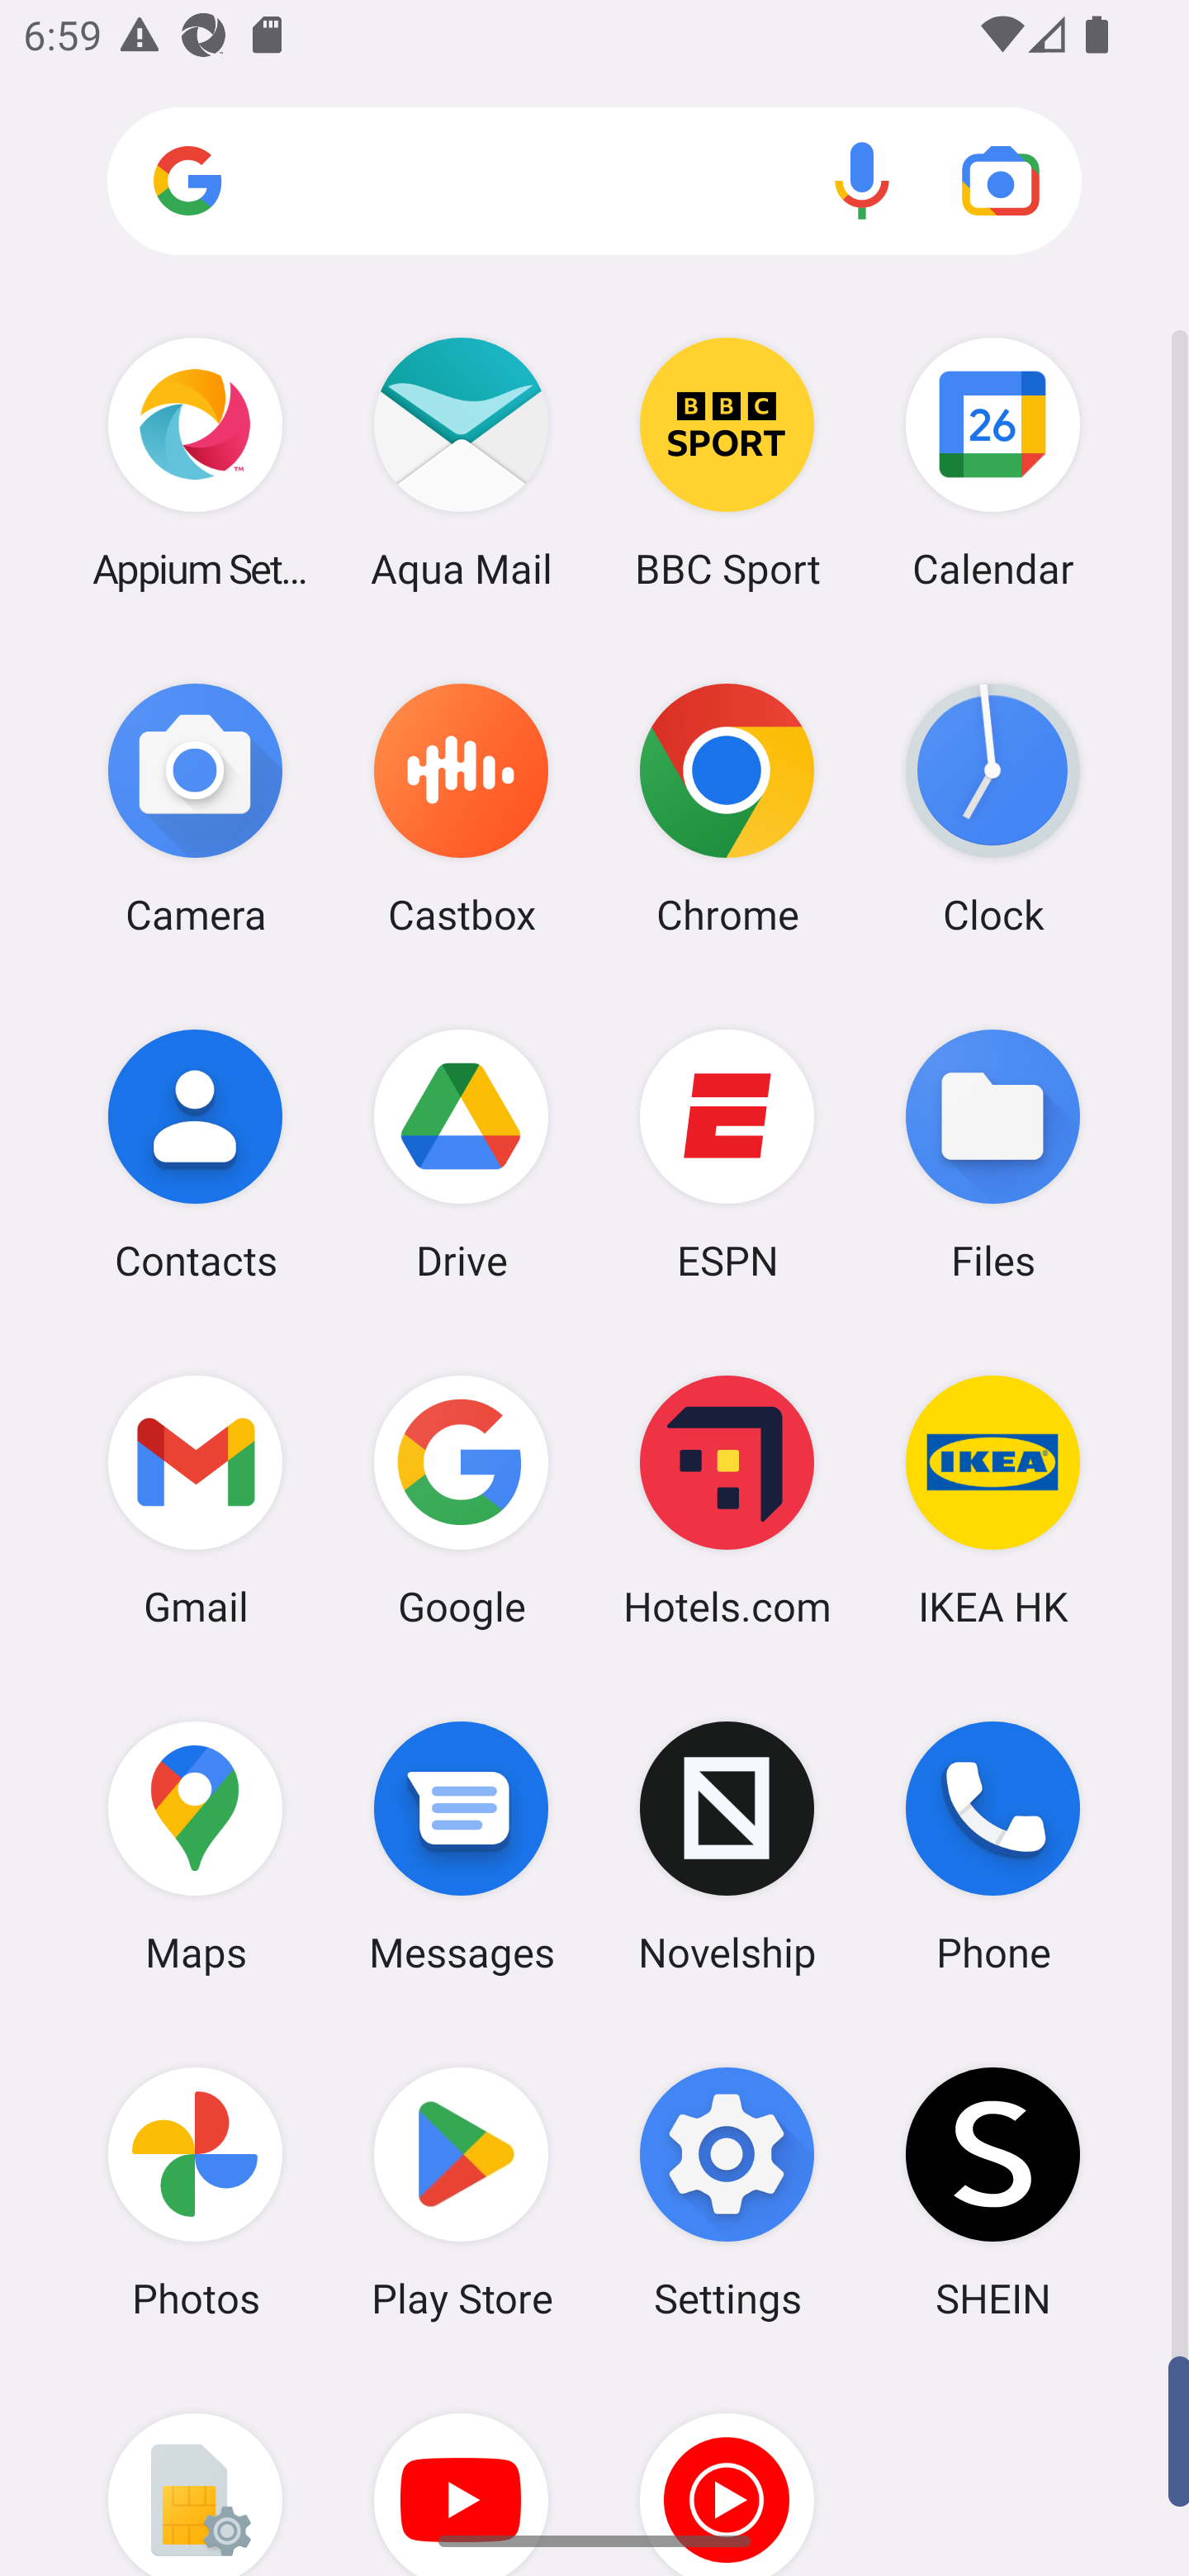  I want to click on Novelship, so click(727, 1847).